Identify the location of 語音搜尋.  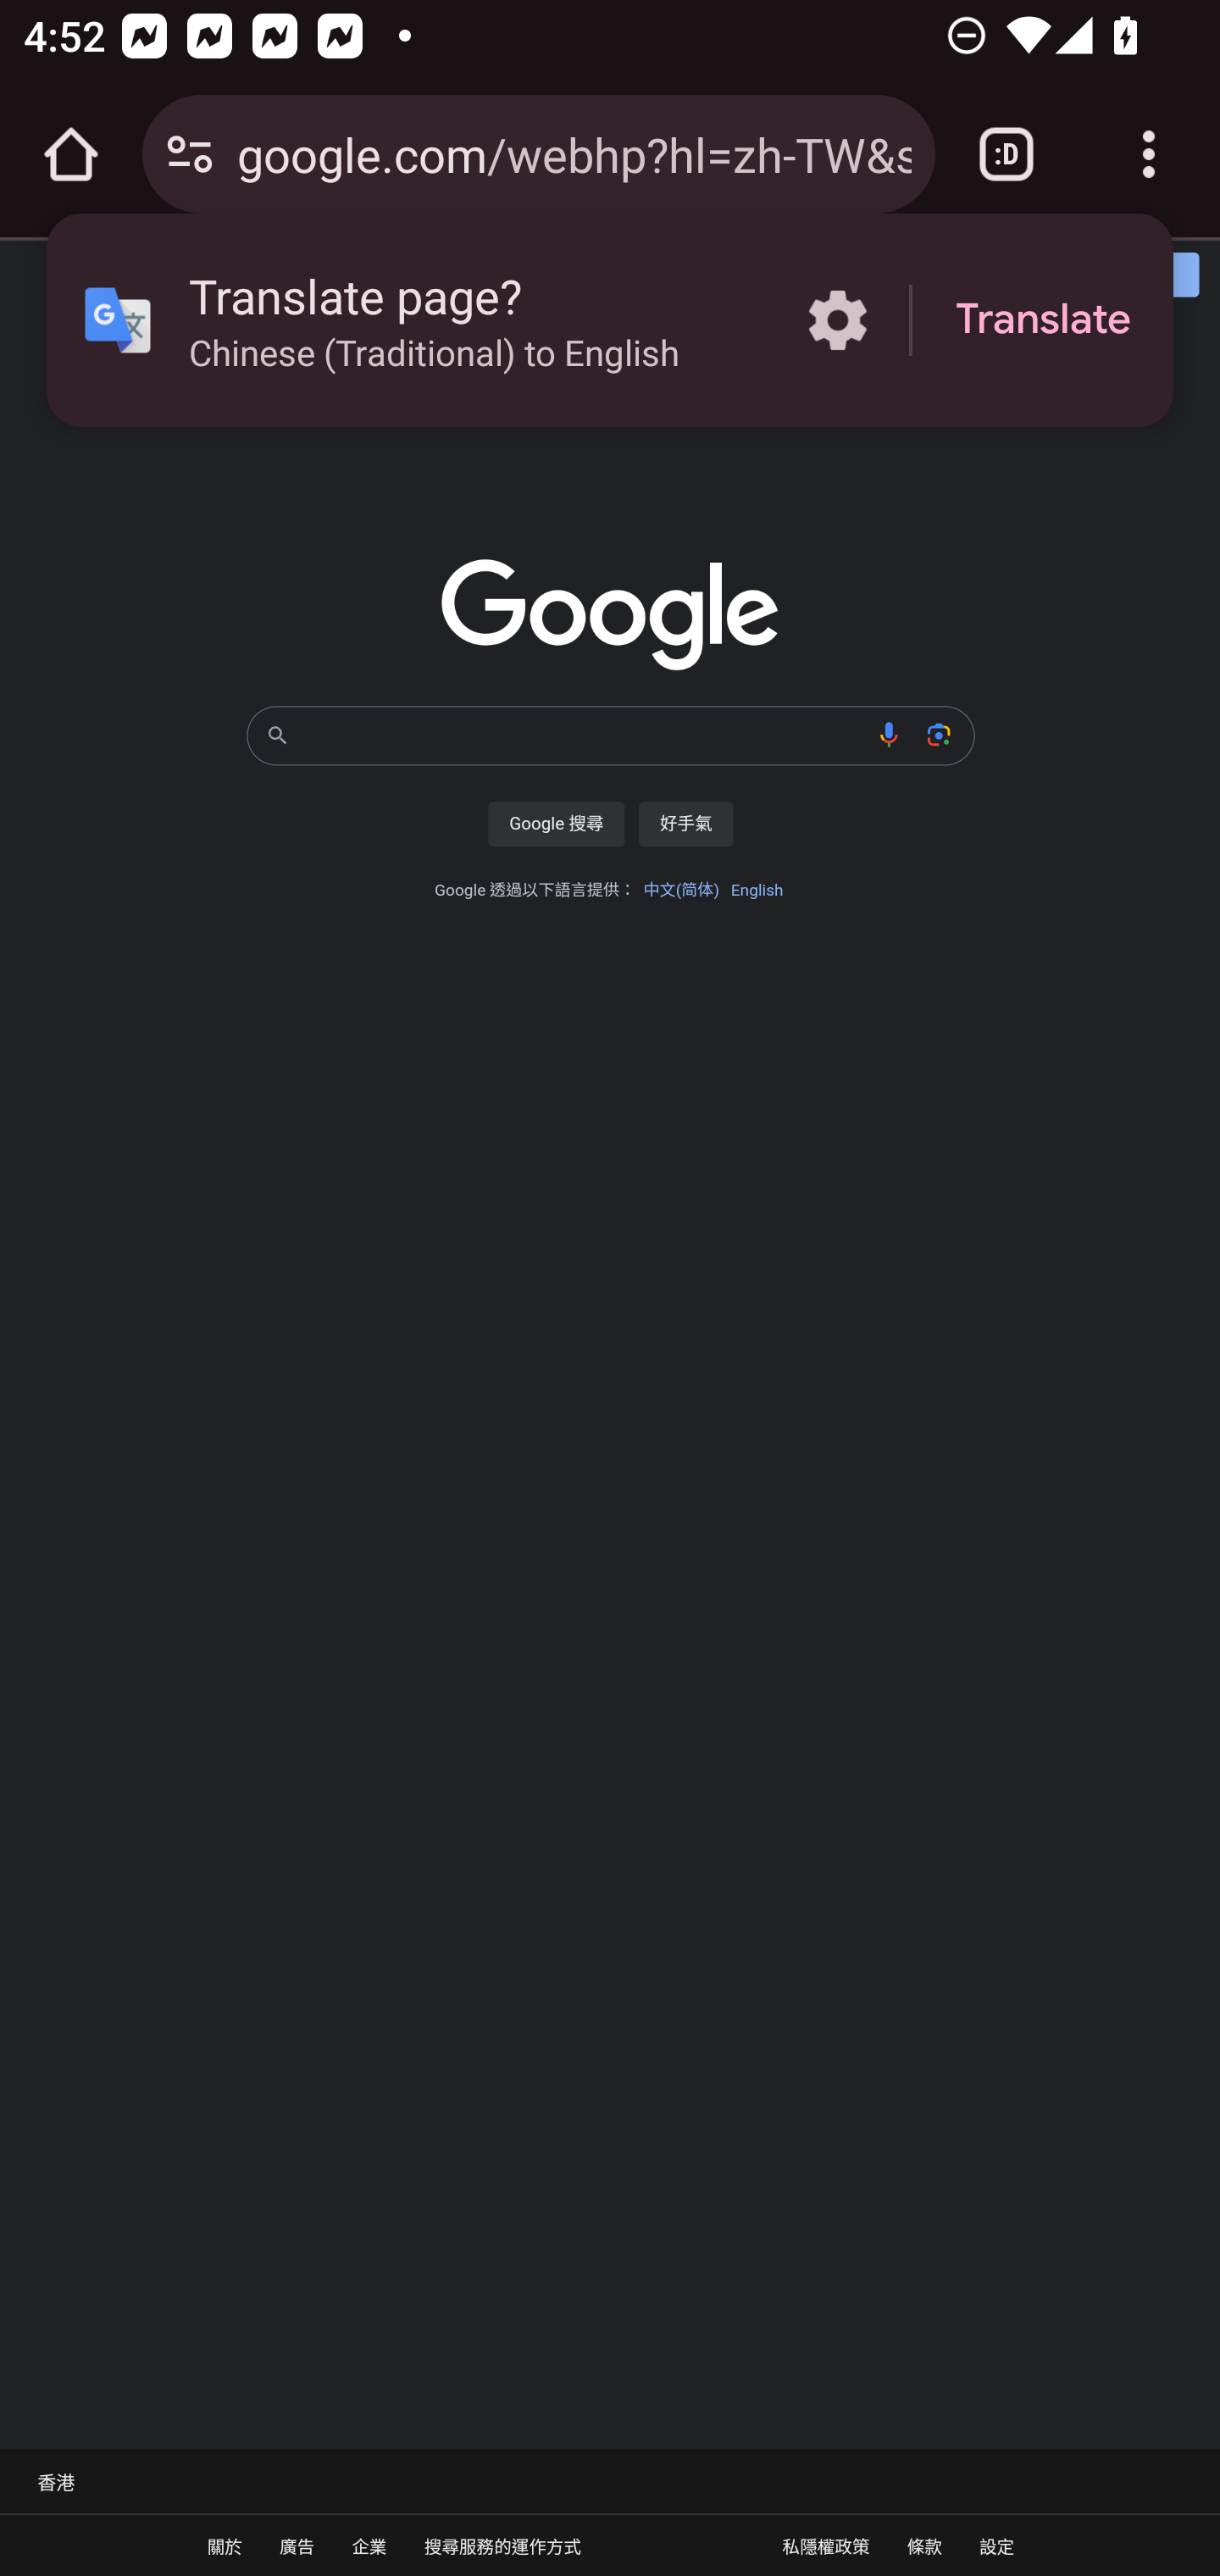
(890, 734).